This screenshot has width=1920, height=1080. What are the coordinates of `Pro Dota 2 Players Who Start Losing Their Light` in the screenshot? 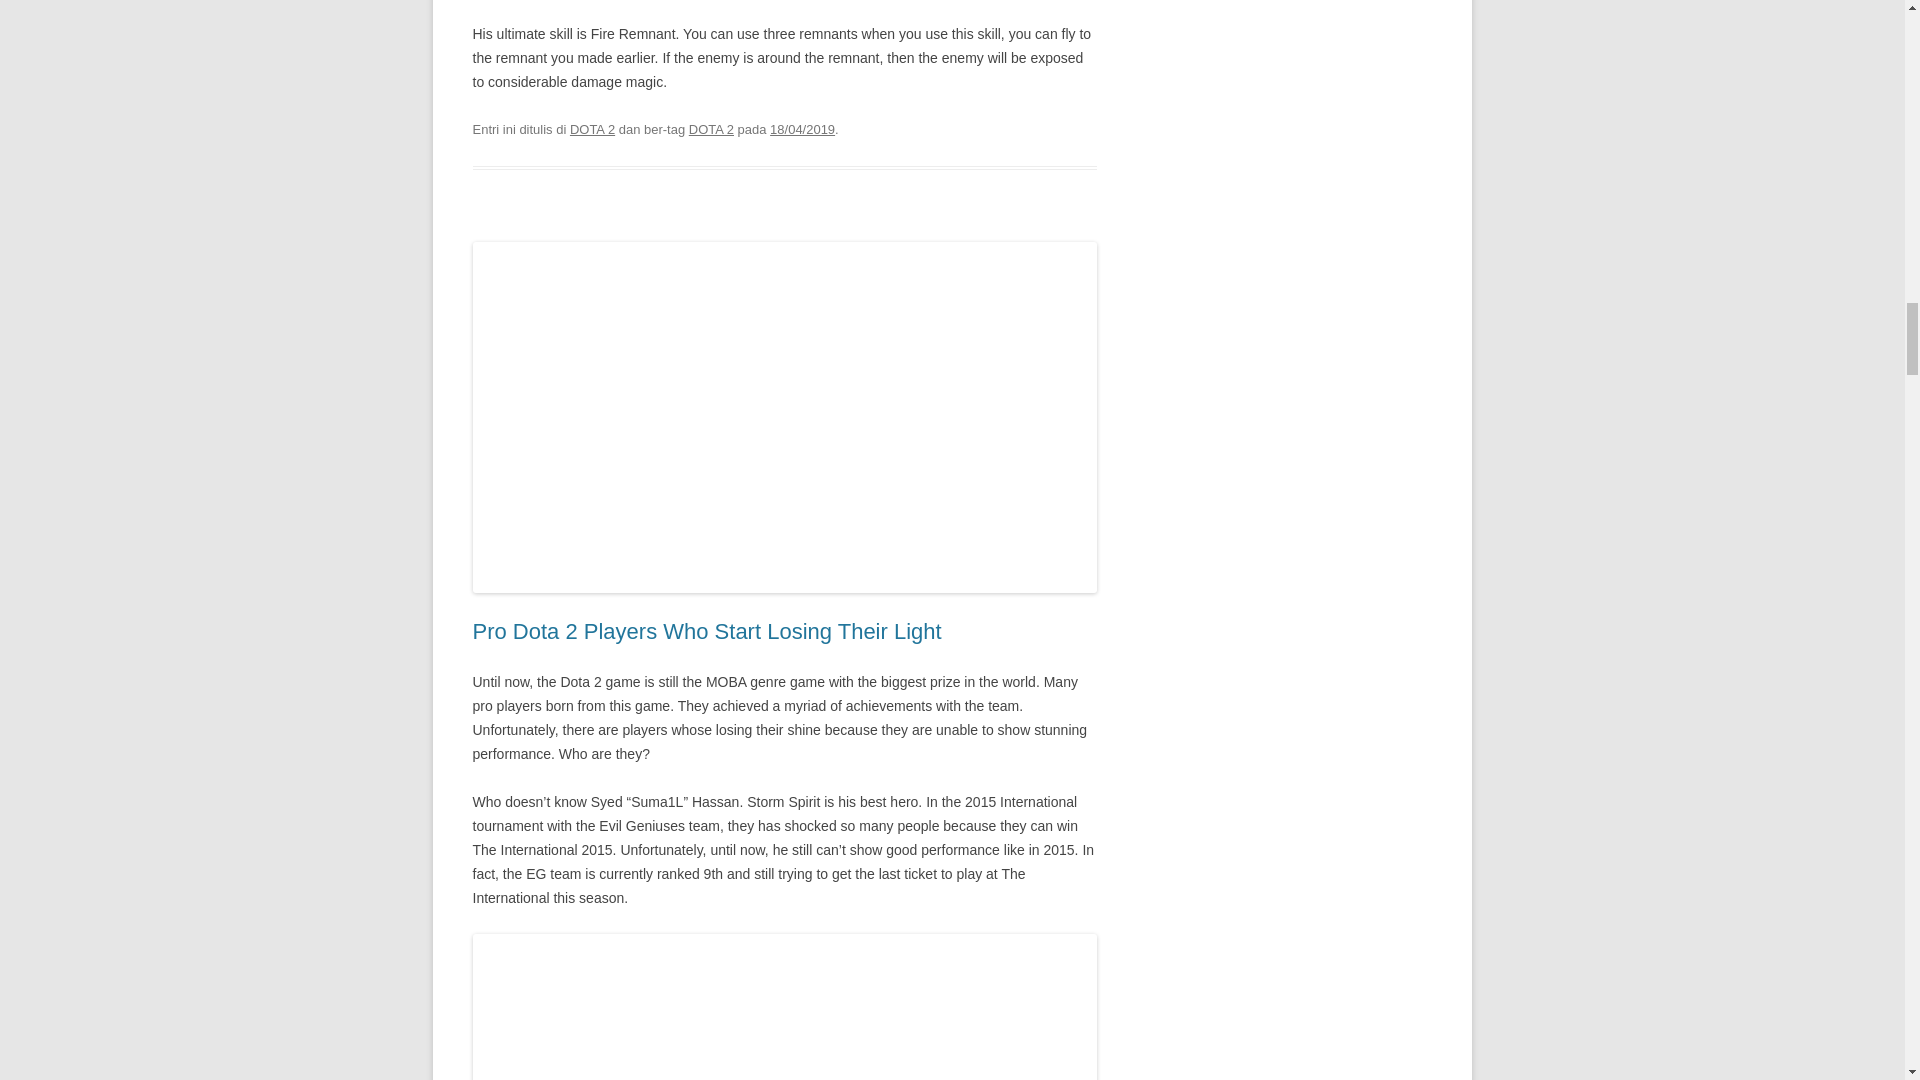 It's located at (706, 630).